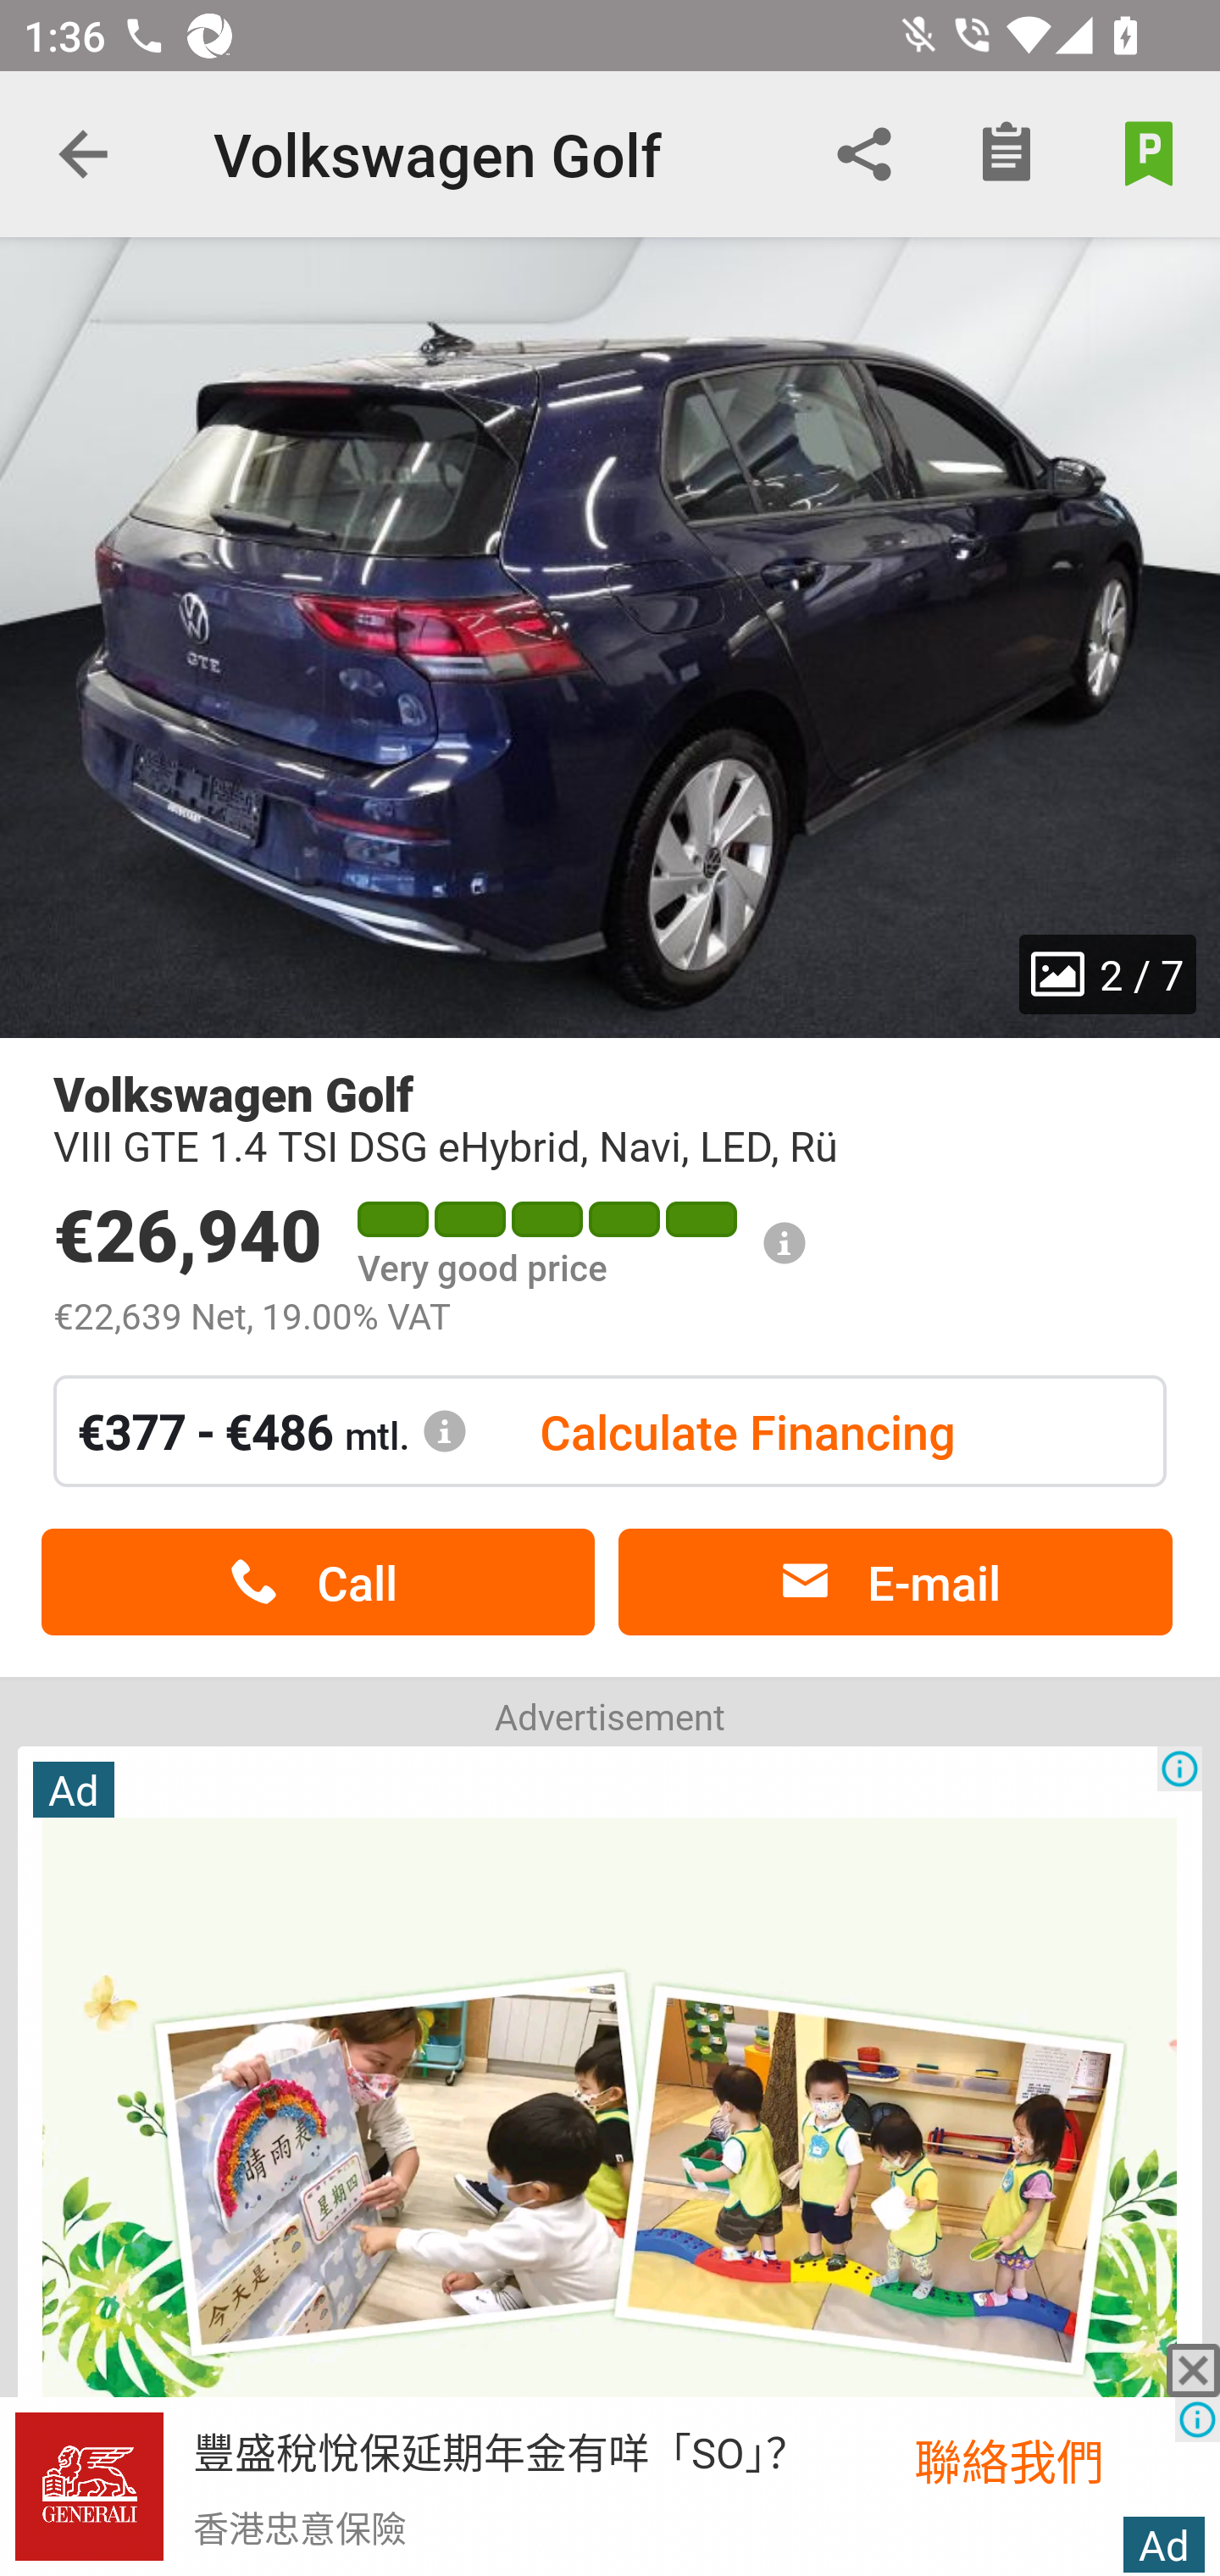 The image size is (1220, 2576). Describe the element at coordinates (864, 154) in the screenshot. I see `Share via` at that location.